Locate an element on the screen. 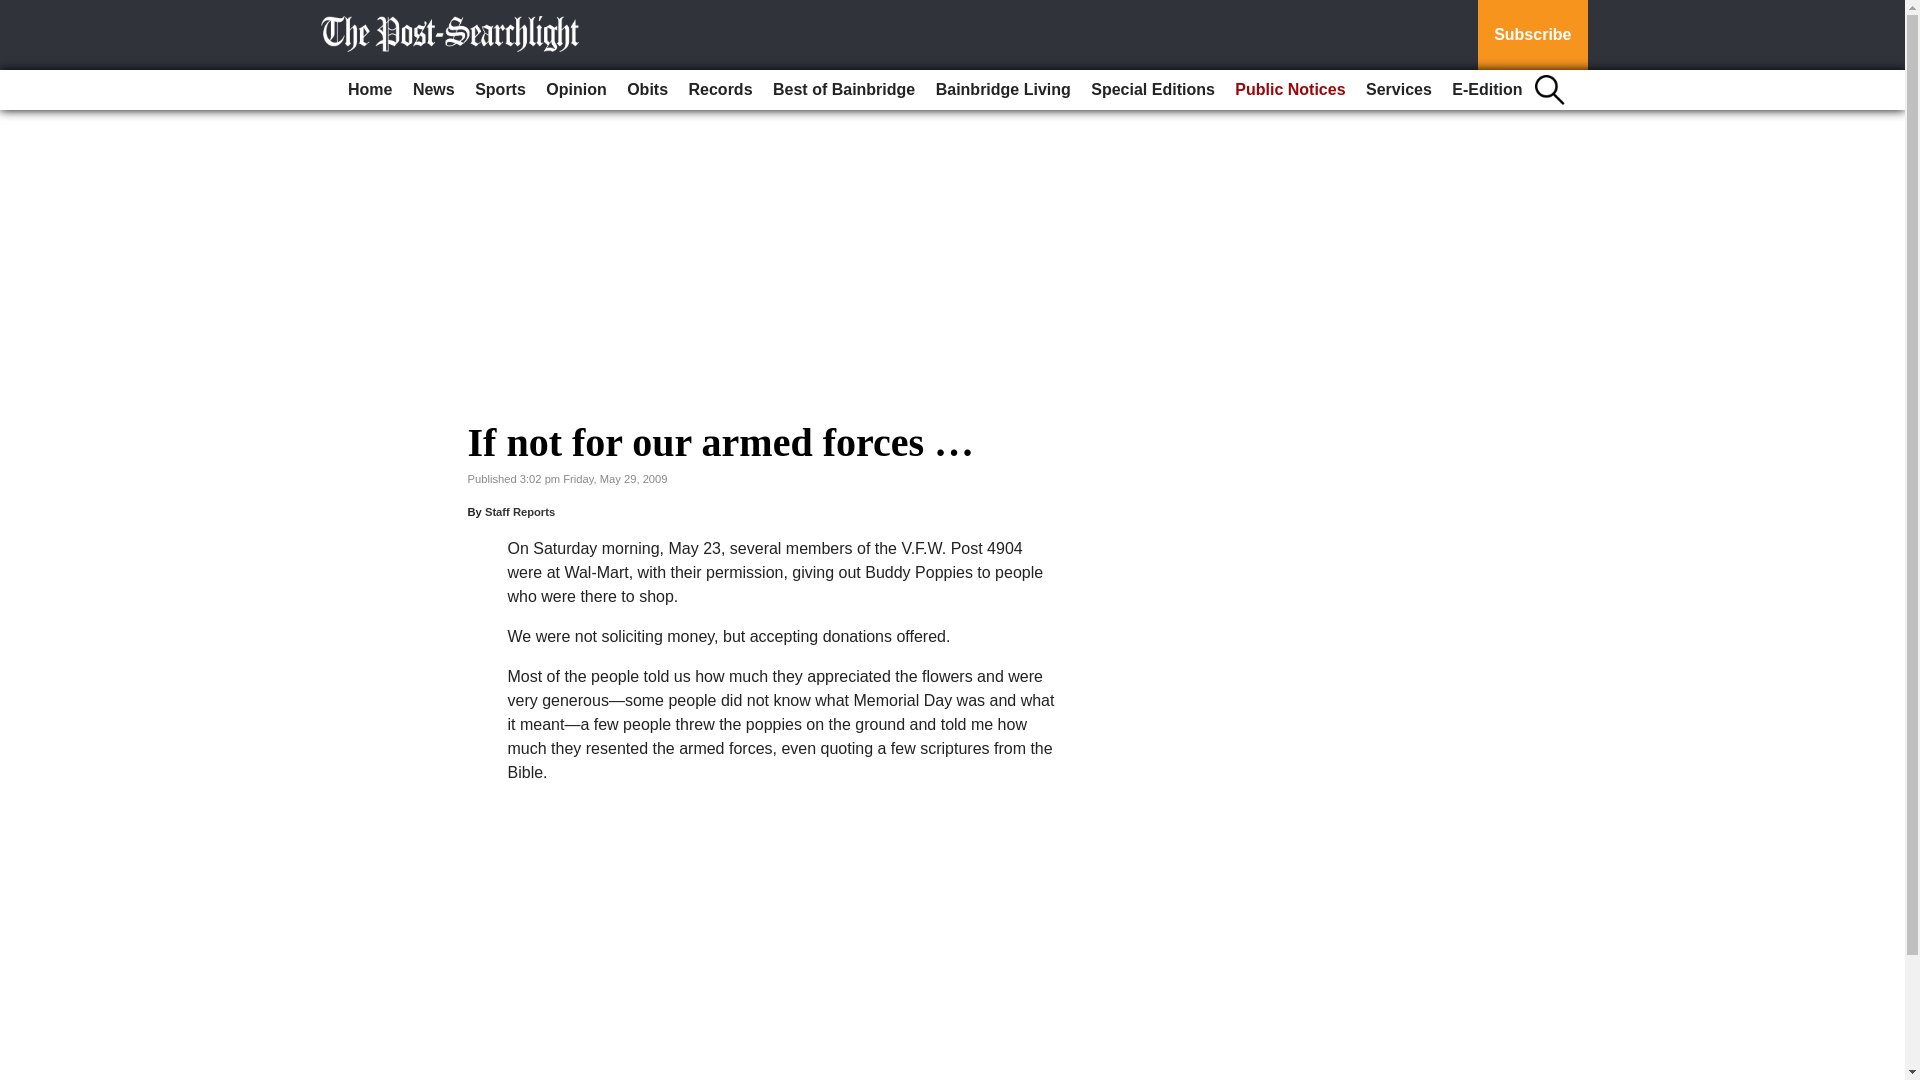 The width and height of the screenshot is (1920, 1080). Home is located at coordinates (369, 90).